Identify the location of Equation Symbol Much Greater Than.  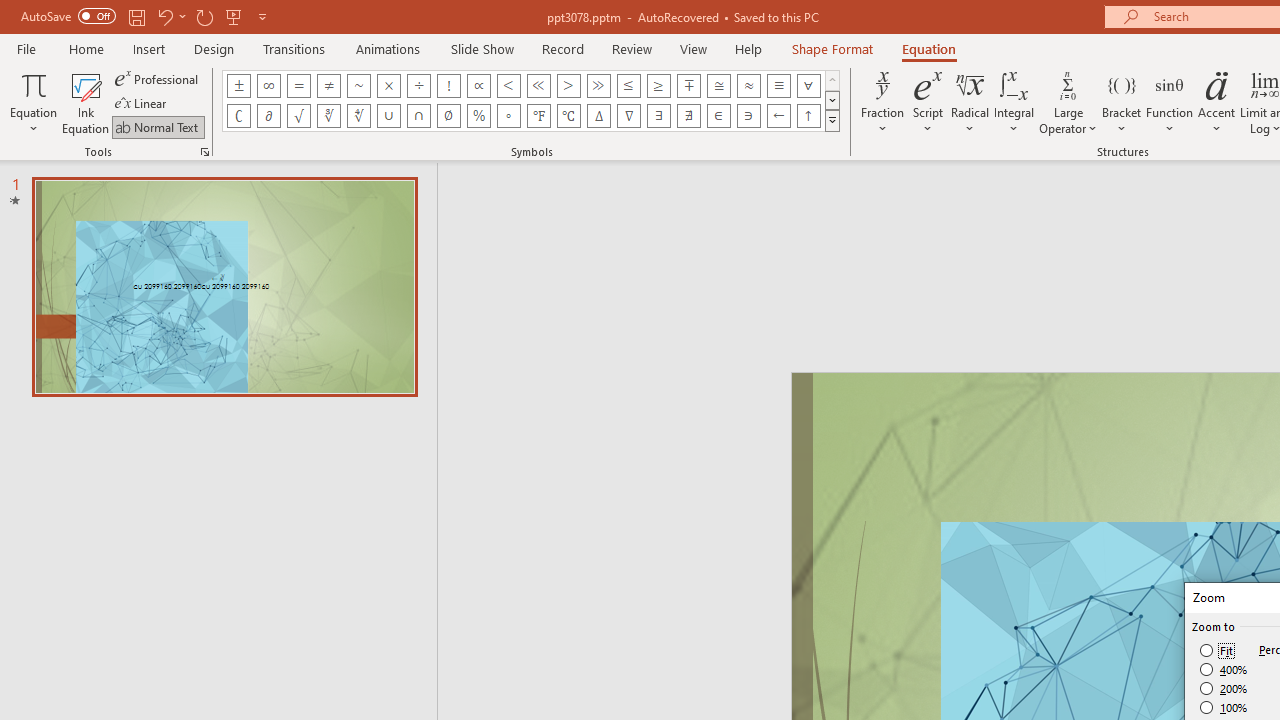
(598, 86).